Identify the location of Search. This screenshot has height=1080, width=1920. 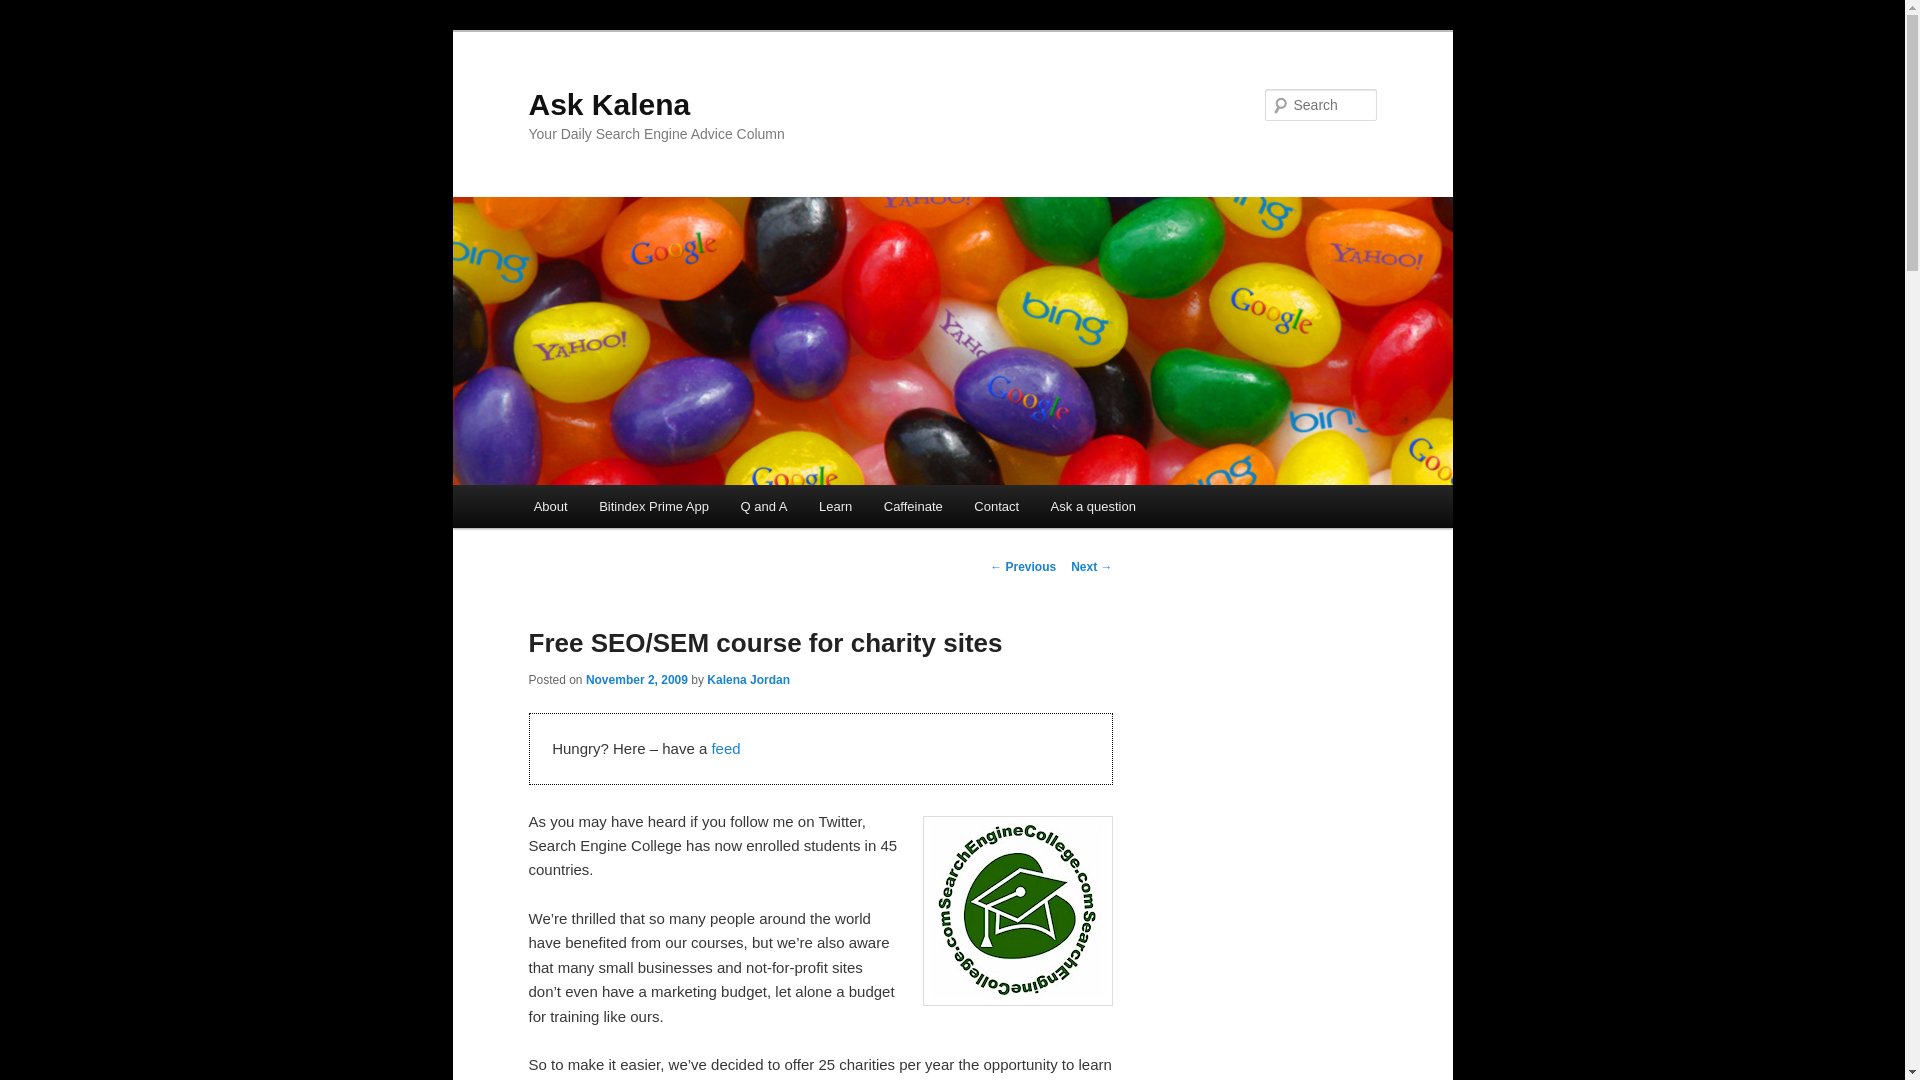
(32, 11).